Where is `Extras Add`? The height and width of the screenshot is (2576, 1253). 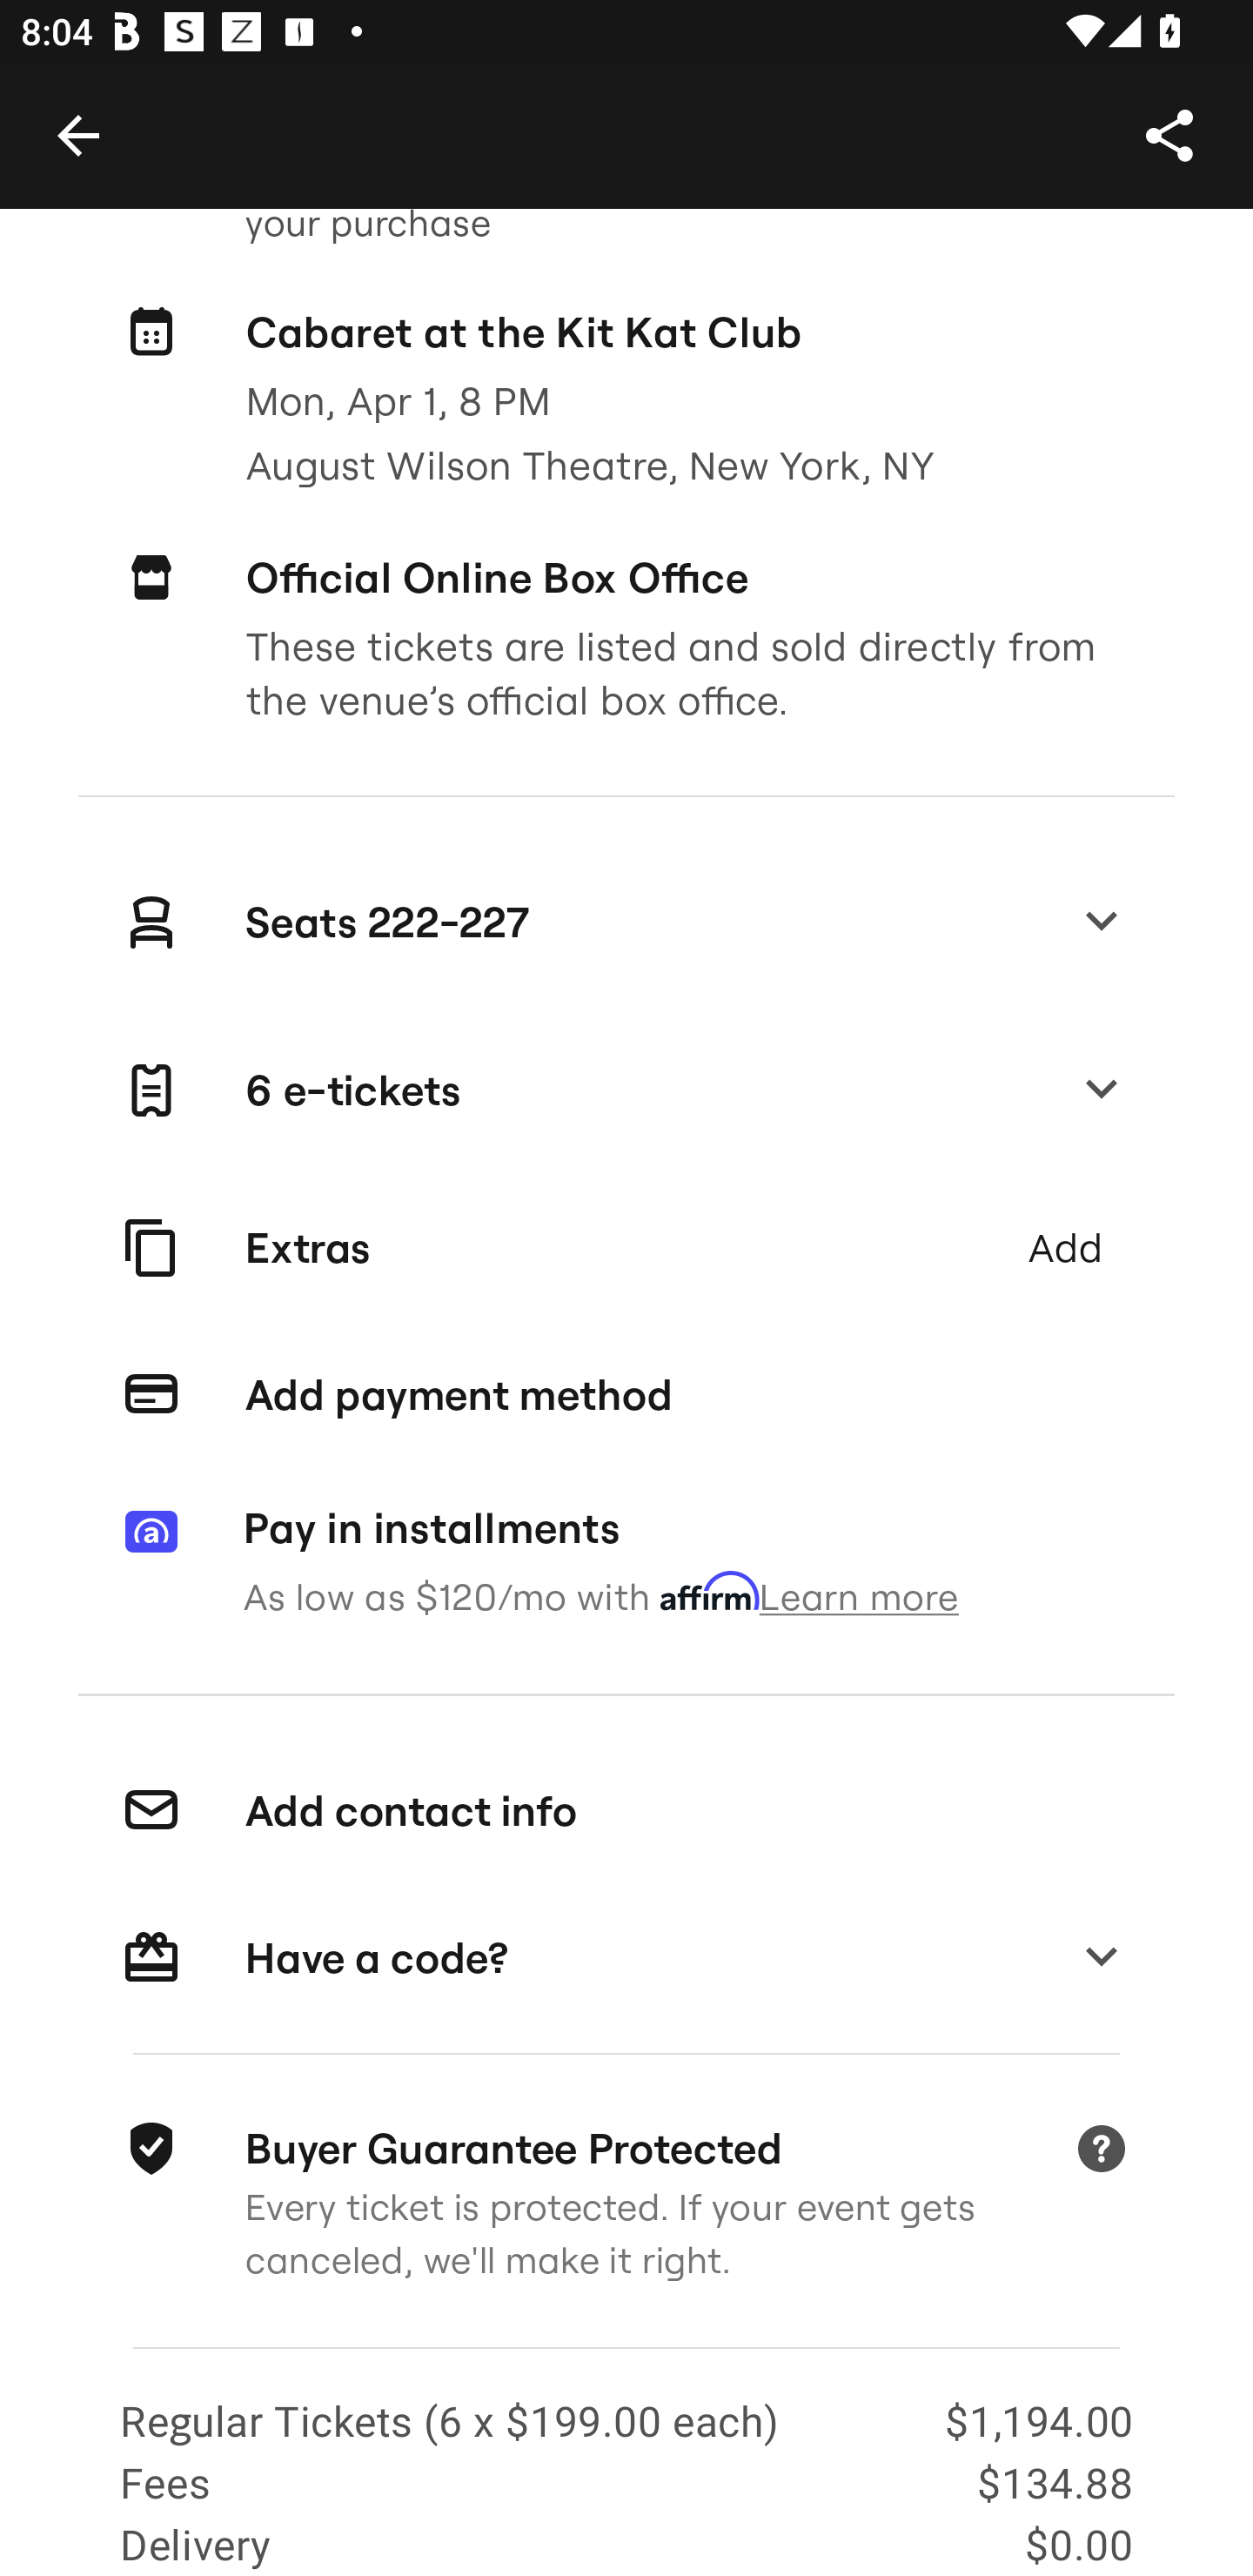
Extras Add is located at coordinates (626, 1248).